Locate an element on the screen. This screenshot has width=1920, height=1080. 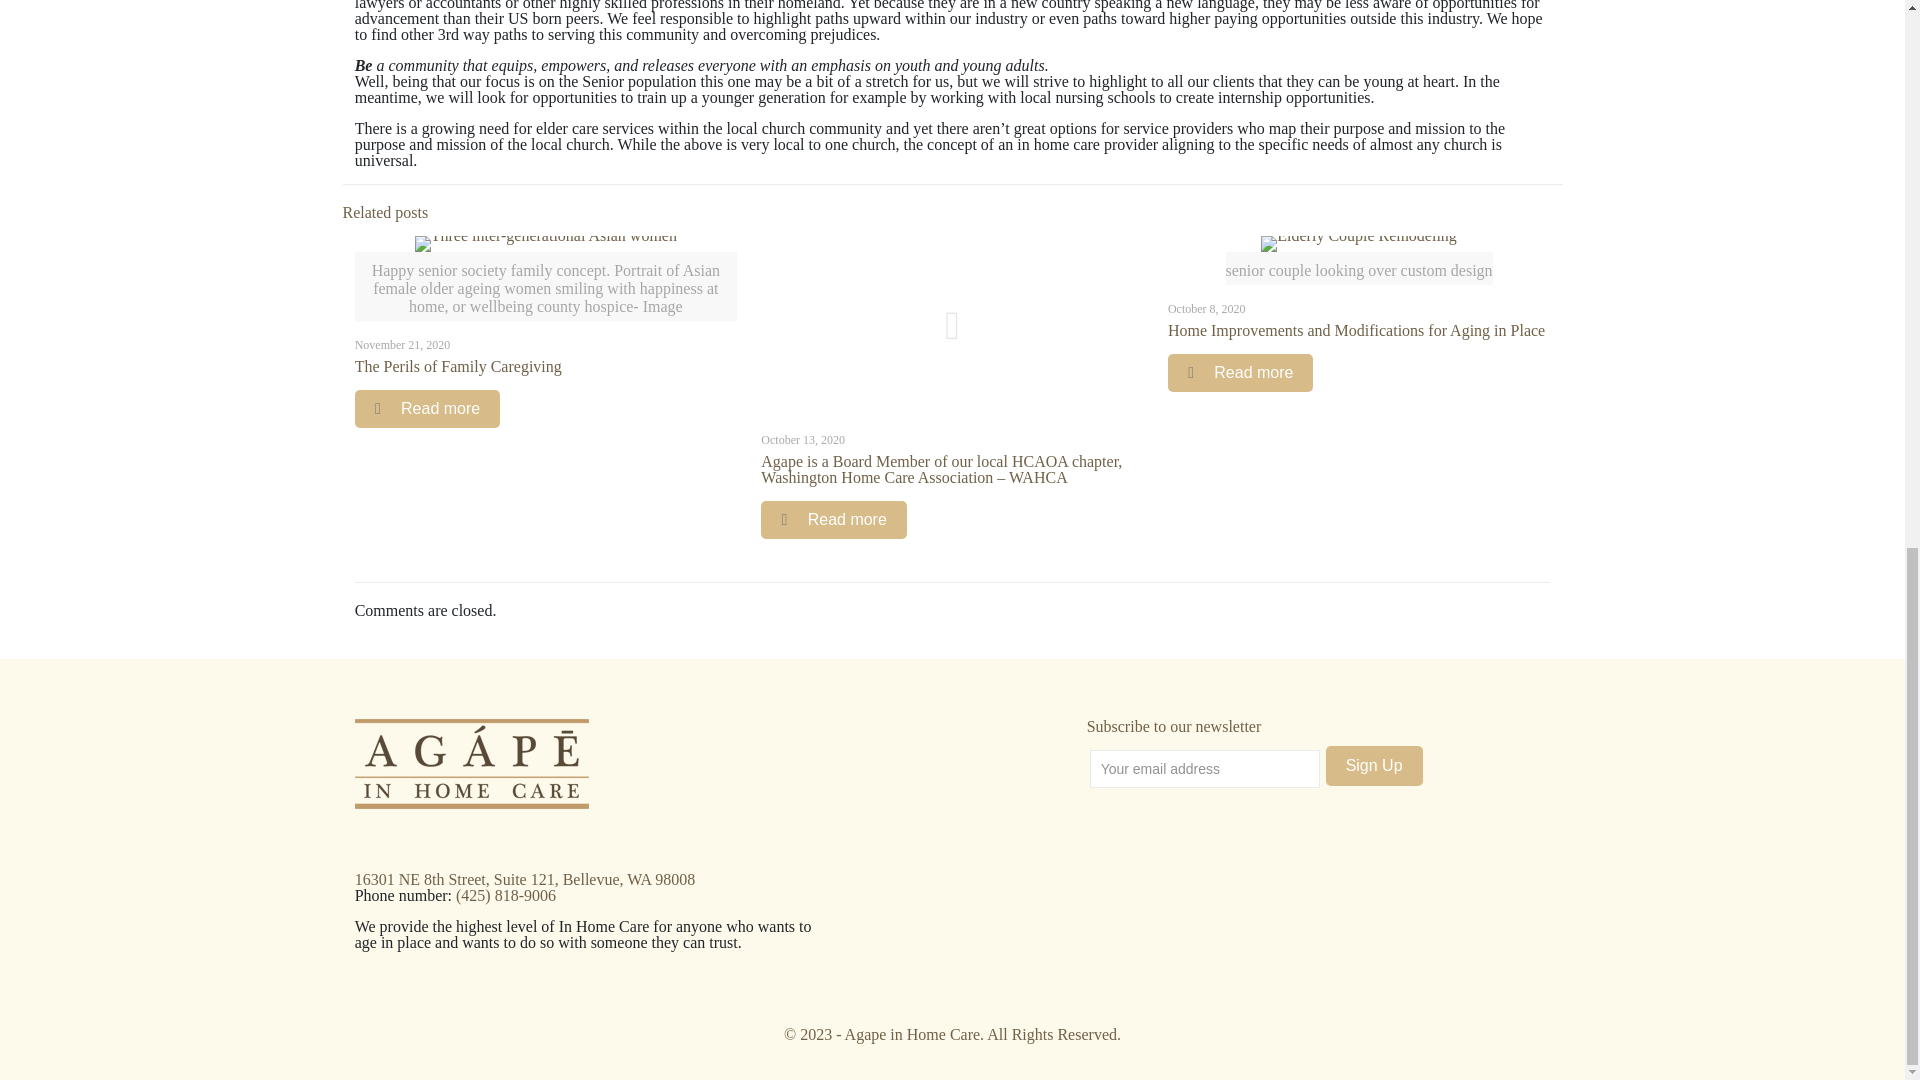
Home Improvements and Modifications for Aging in Place is located at coordinates (1356, 330).